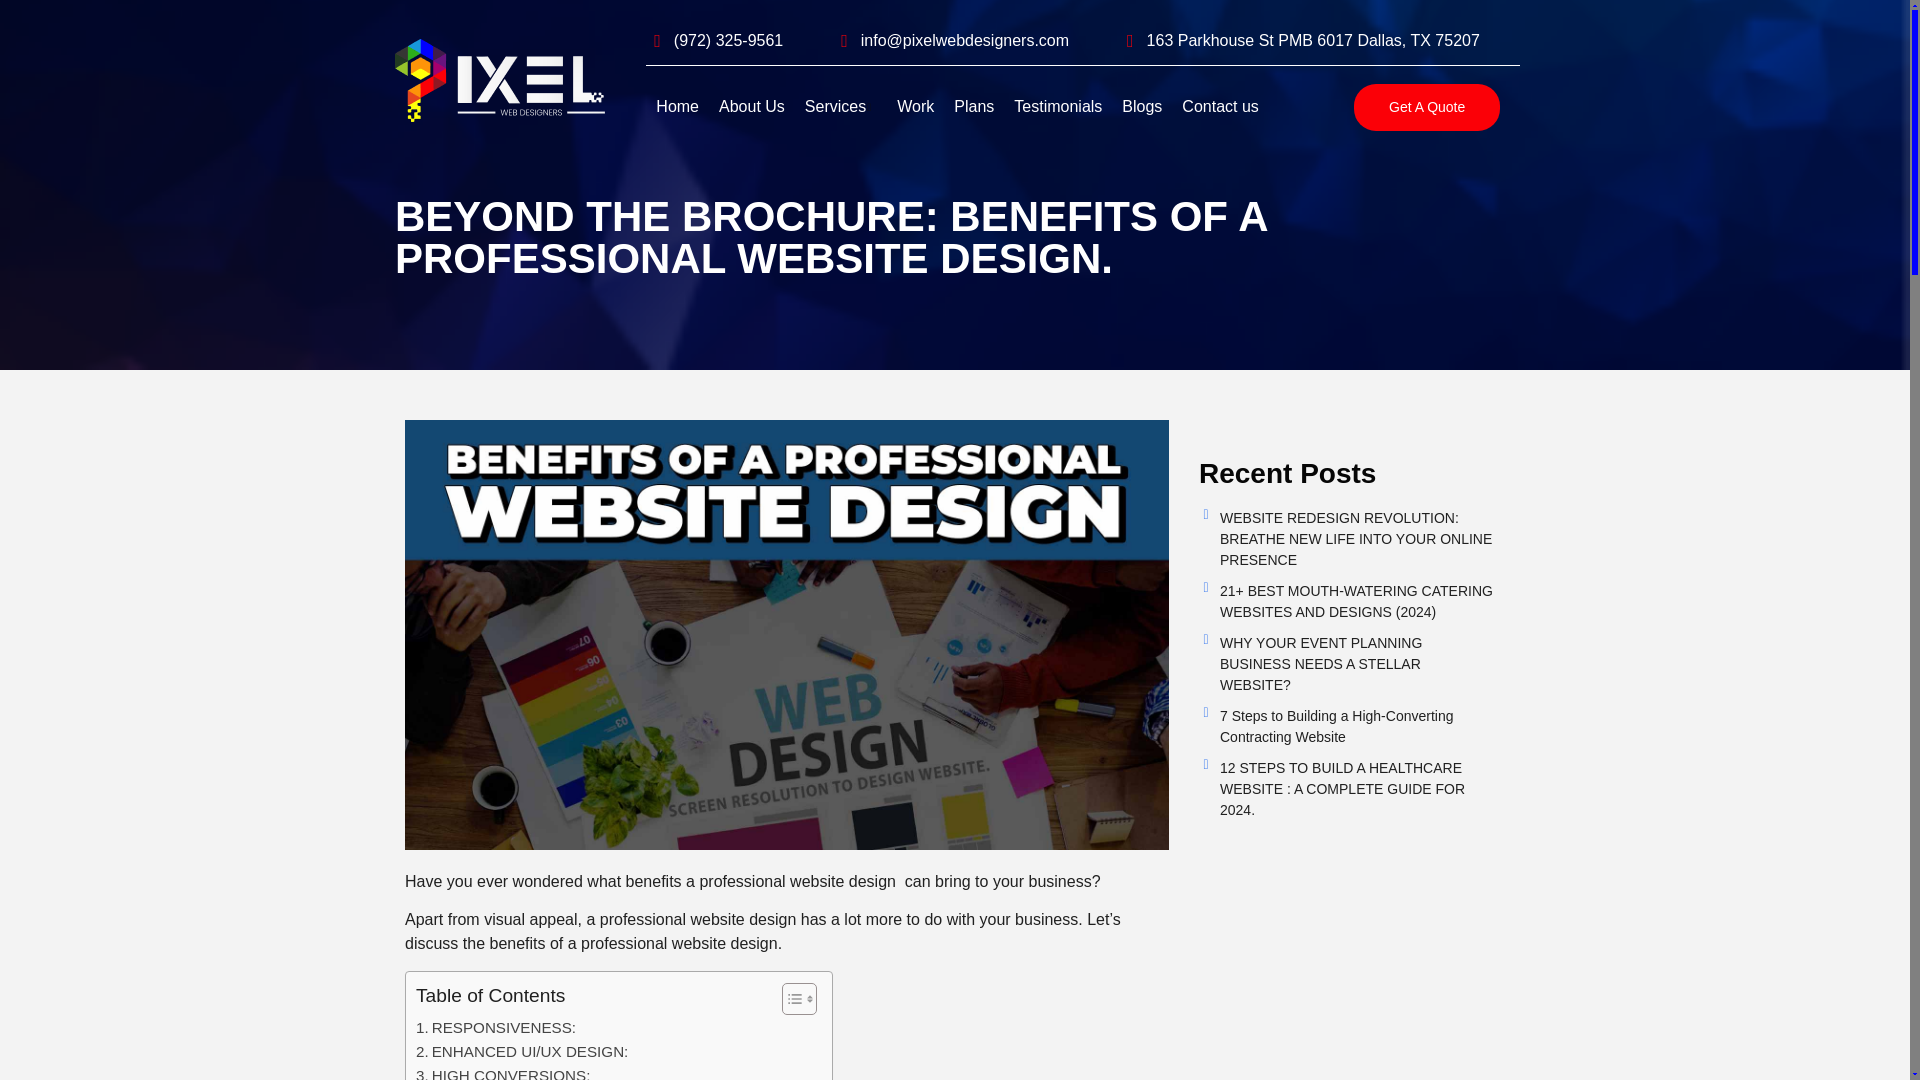 This screenshot has width=1920, height=1080. Describe the element at coordinates (1141, 106) in the screenshot. I see `Blogs` at that location.